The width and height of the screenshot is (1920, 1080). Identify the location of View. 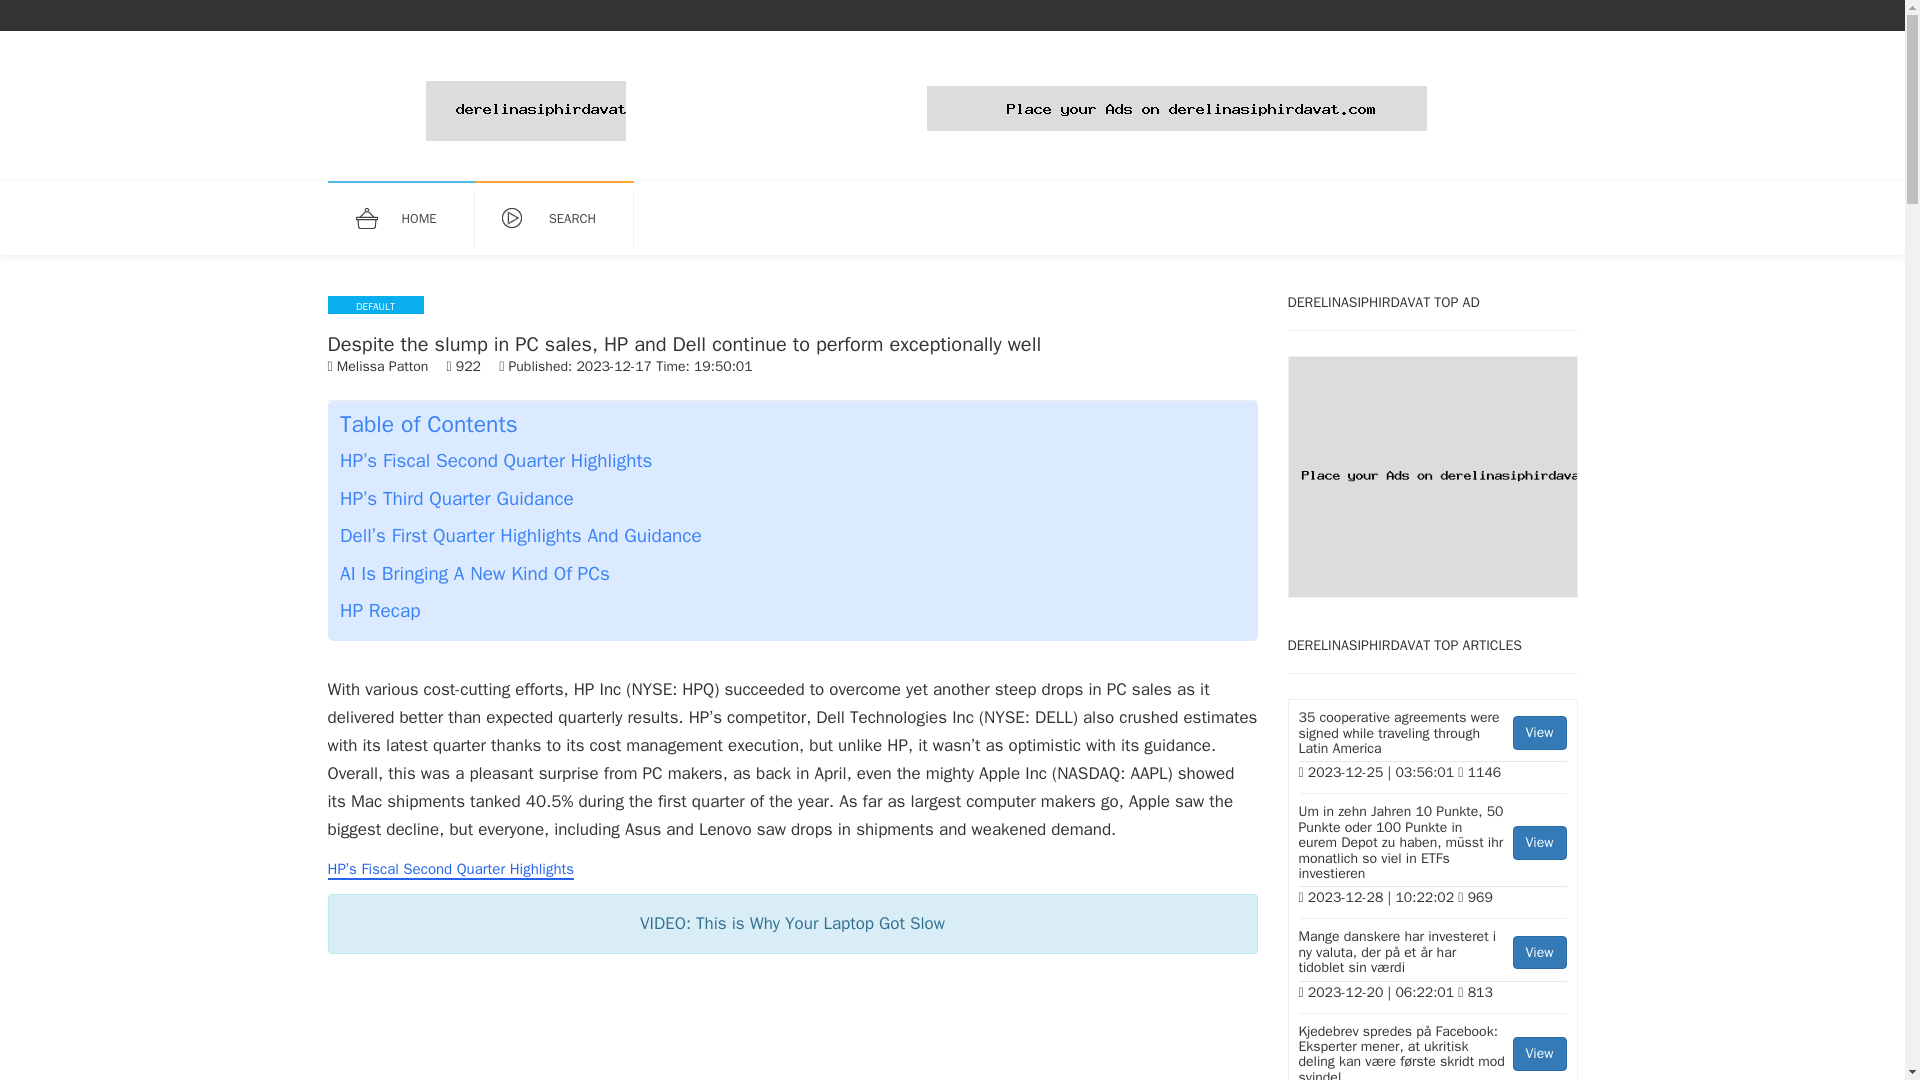
(1539, 1054).